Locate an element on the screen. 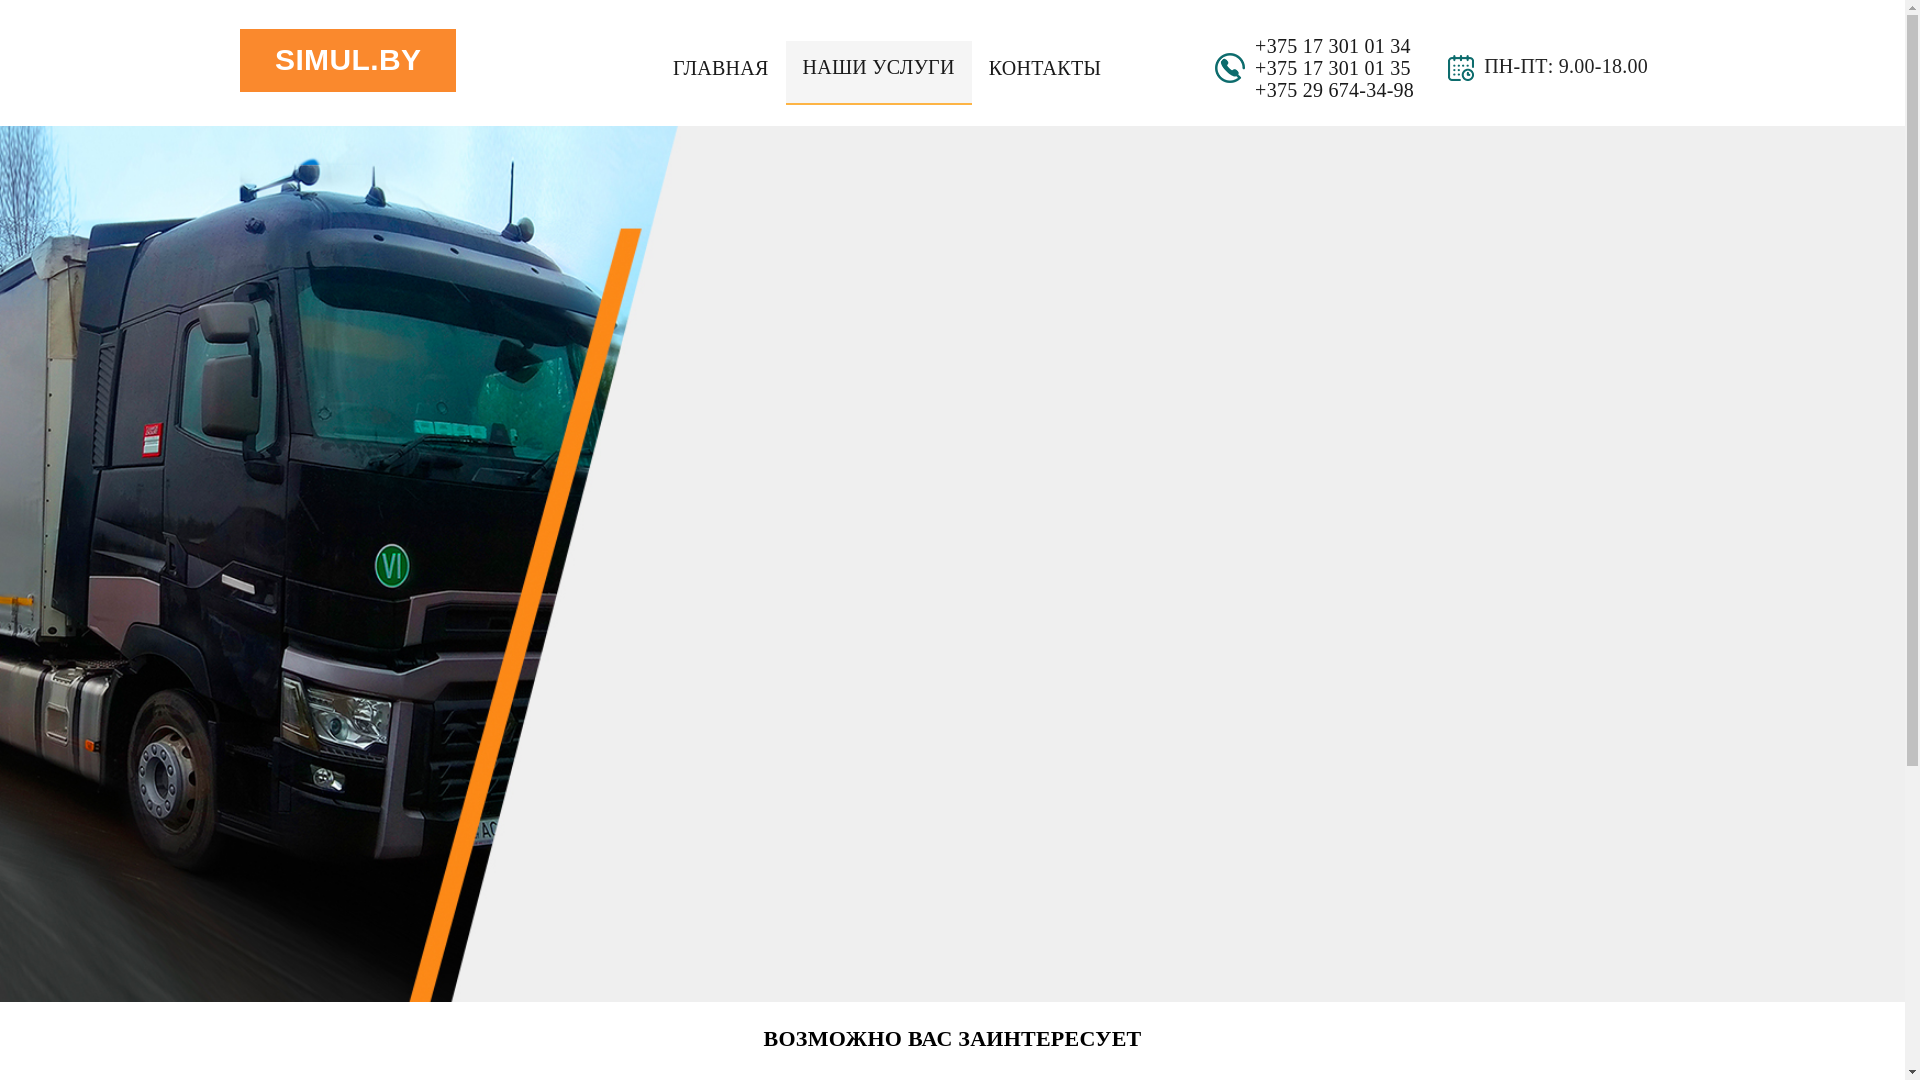  +375 17 301 01 35 is located at coordinates (1333, 68).